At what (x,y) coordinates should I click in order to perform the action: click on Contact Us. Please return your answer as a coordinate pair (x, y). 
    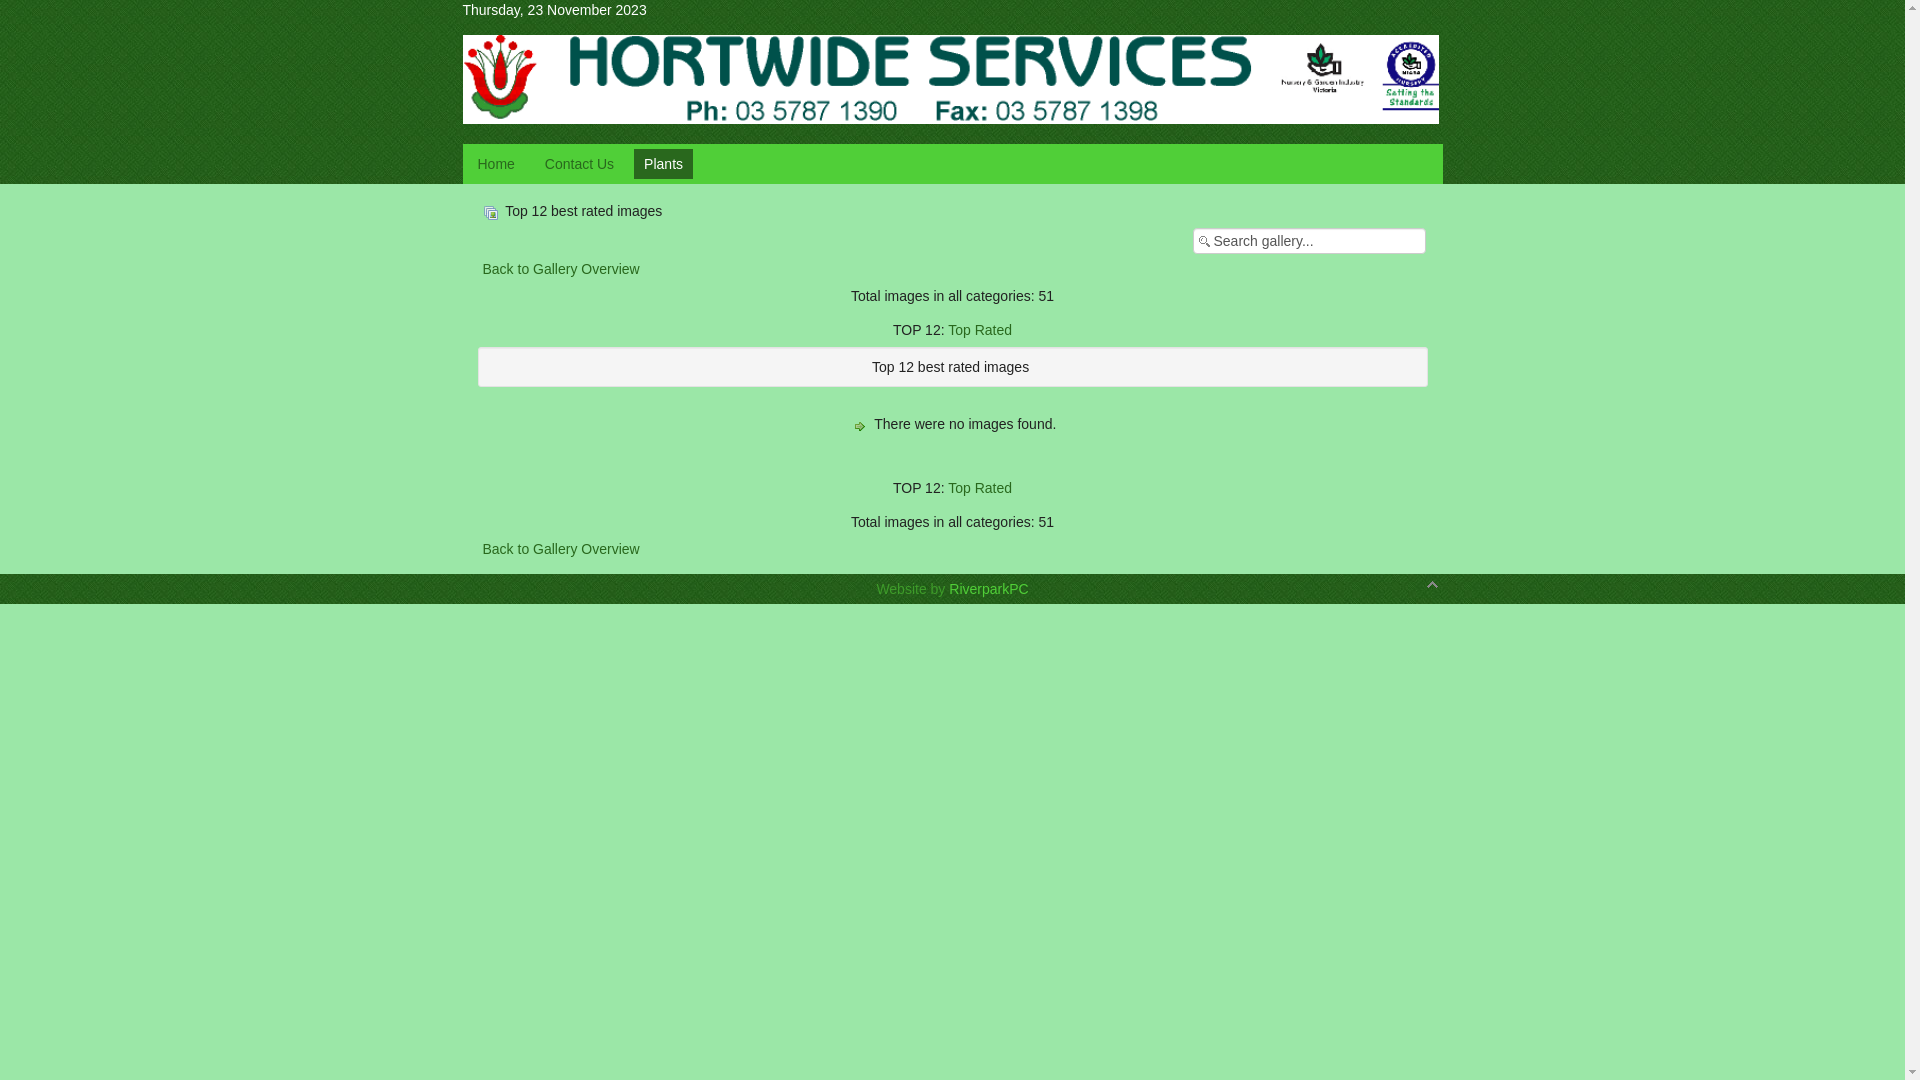
    Looking at the image, I should click on (580, 164).